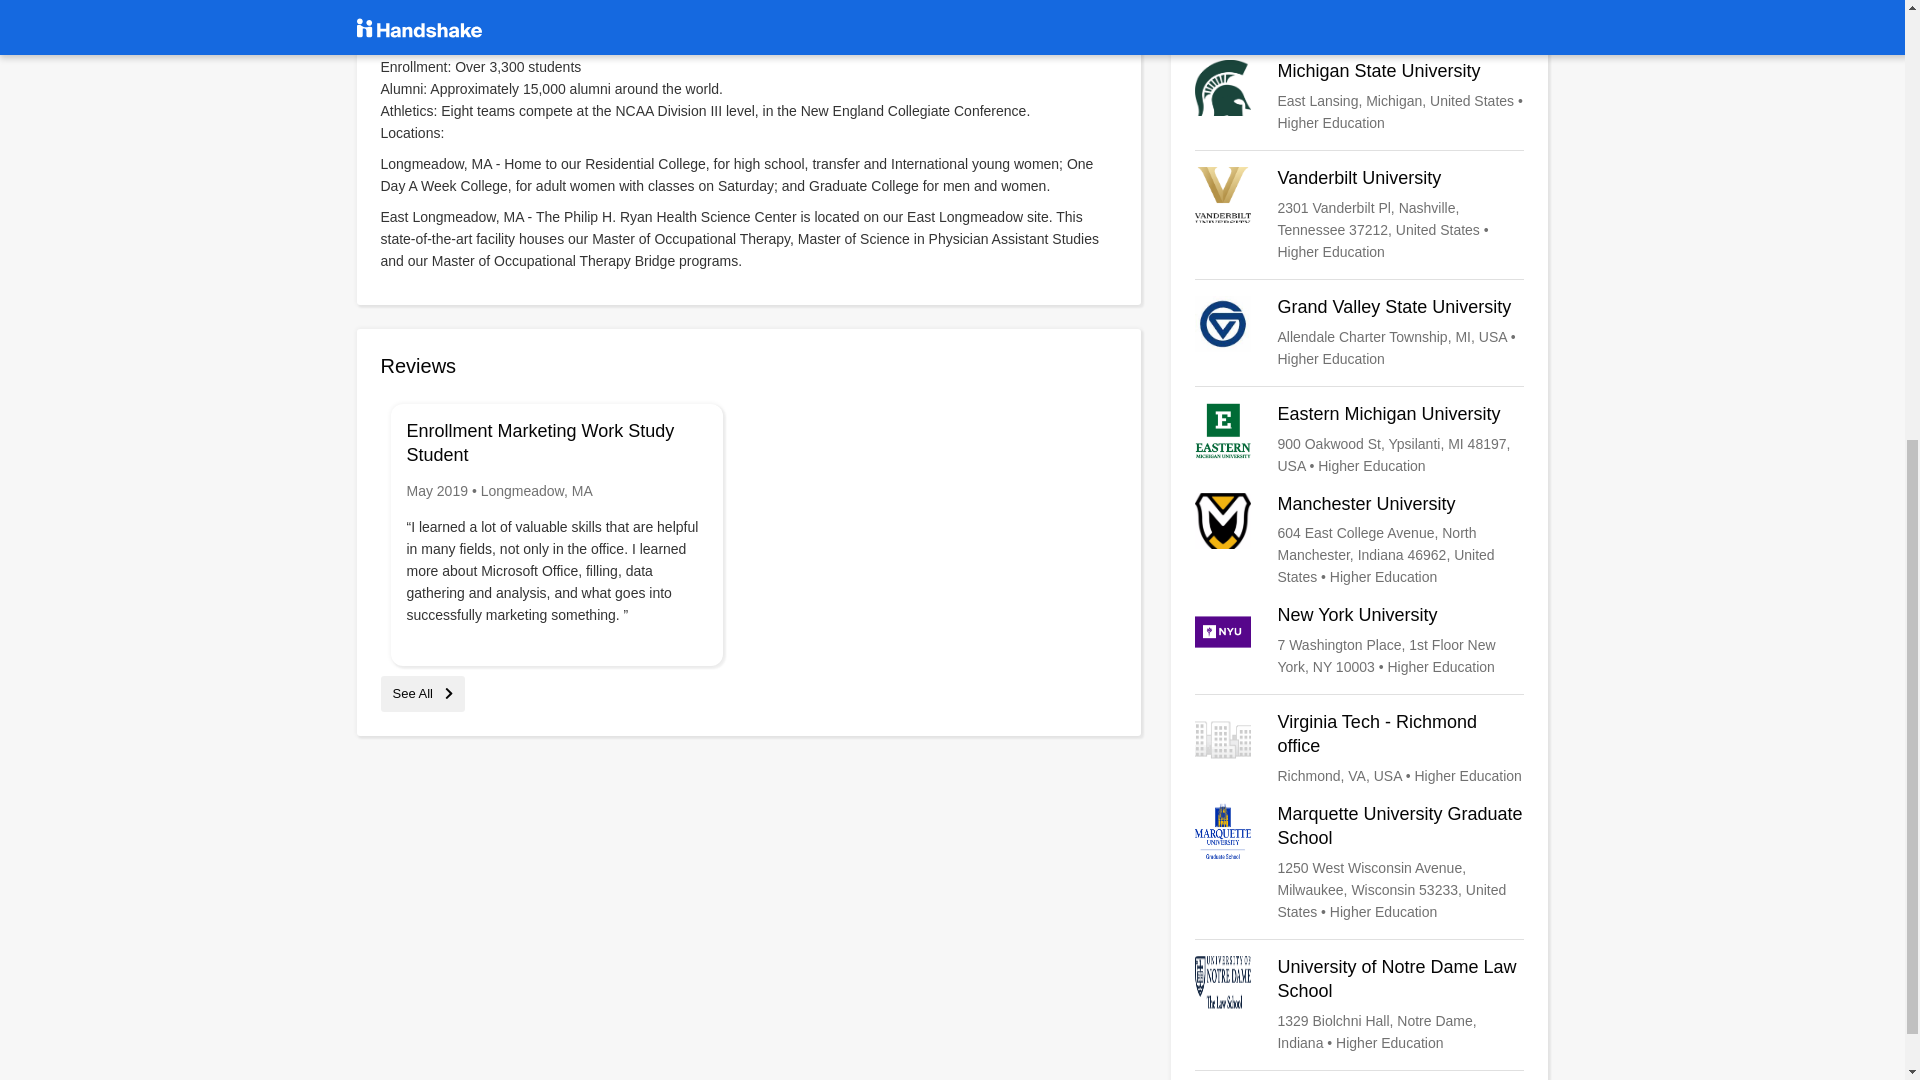 This screenshot has width=1920, height=1080. Describe the element at coordinates (1359, 14) in the screenshot. I see `University of Missouri` at that location.